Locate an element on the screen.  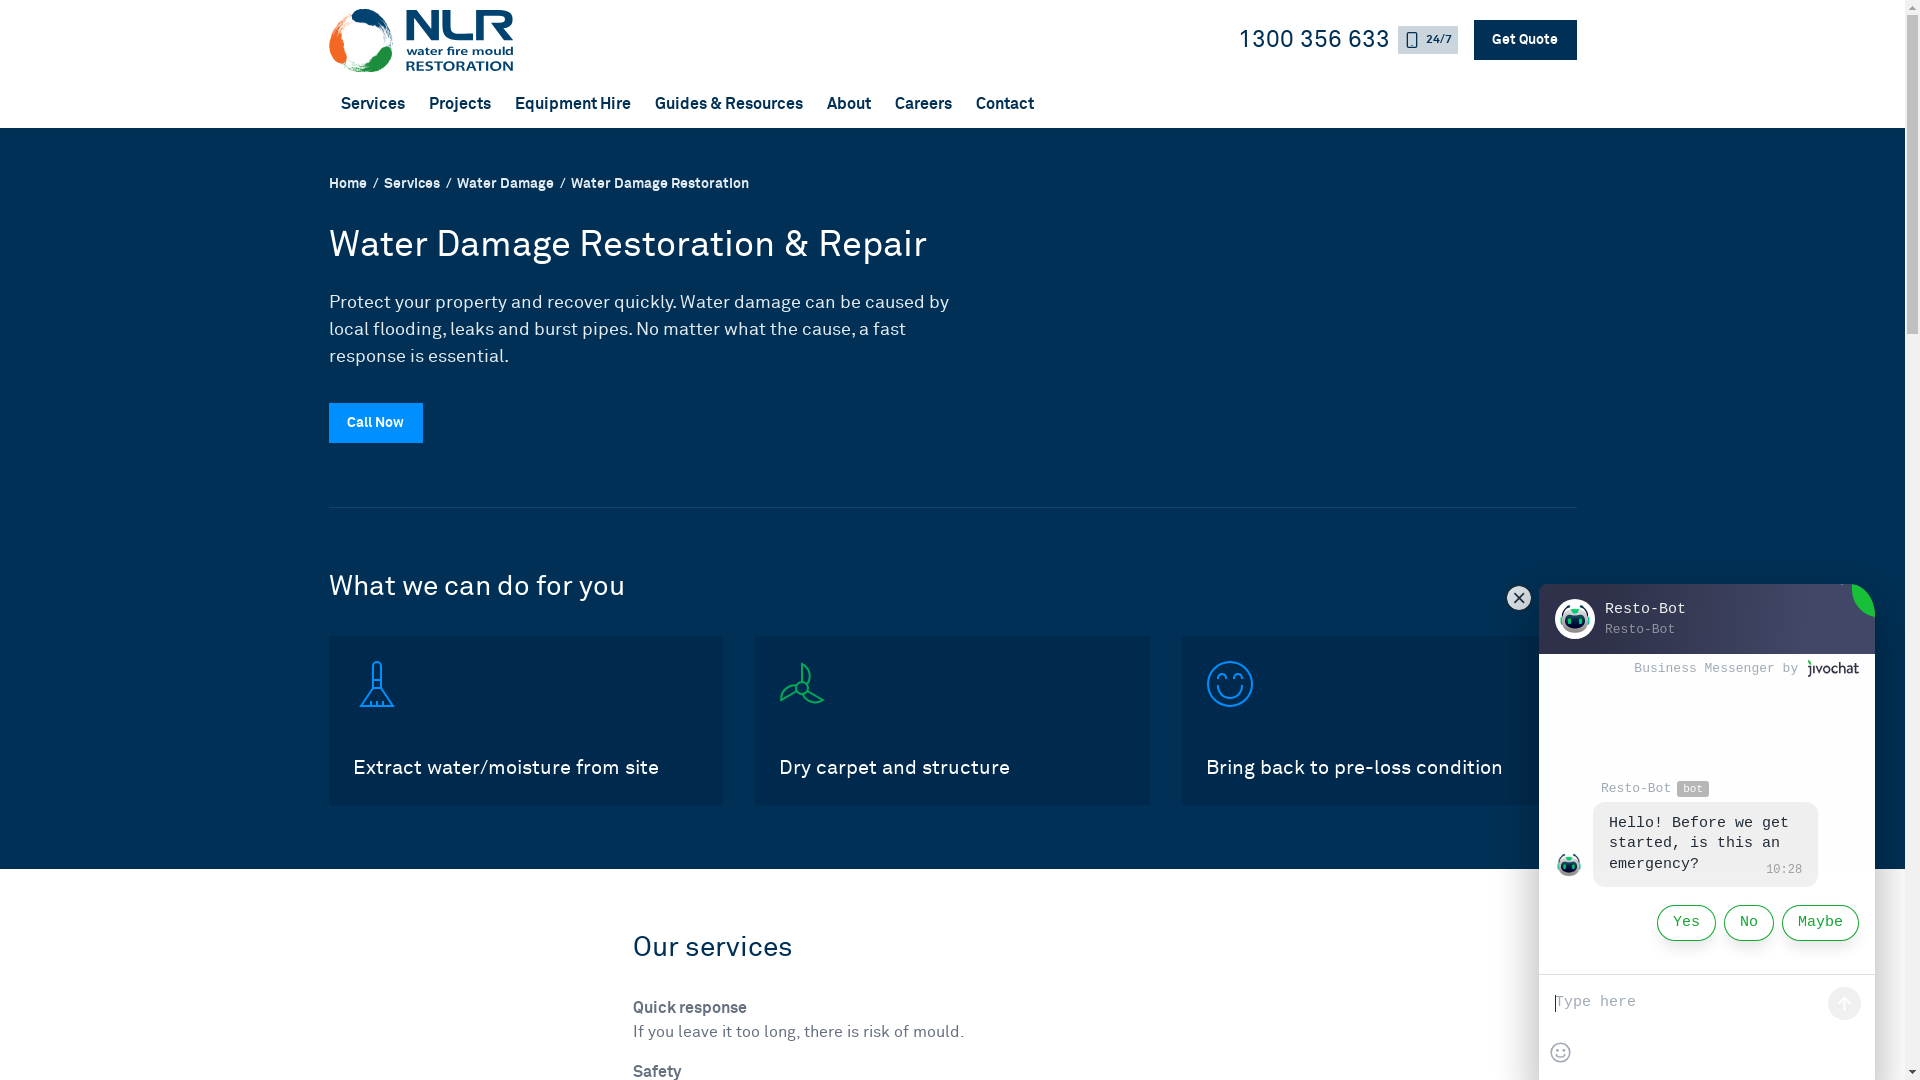
Projects is located at coordinates (459, 104).